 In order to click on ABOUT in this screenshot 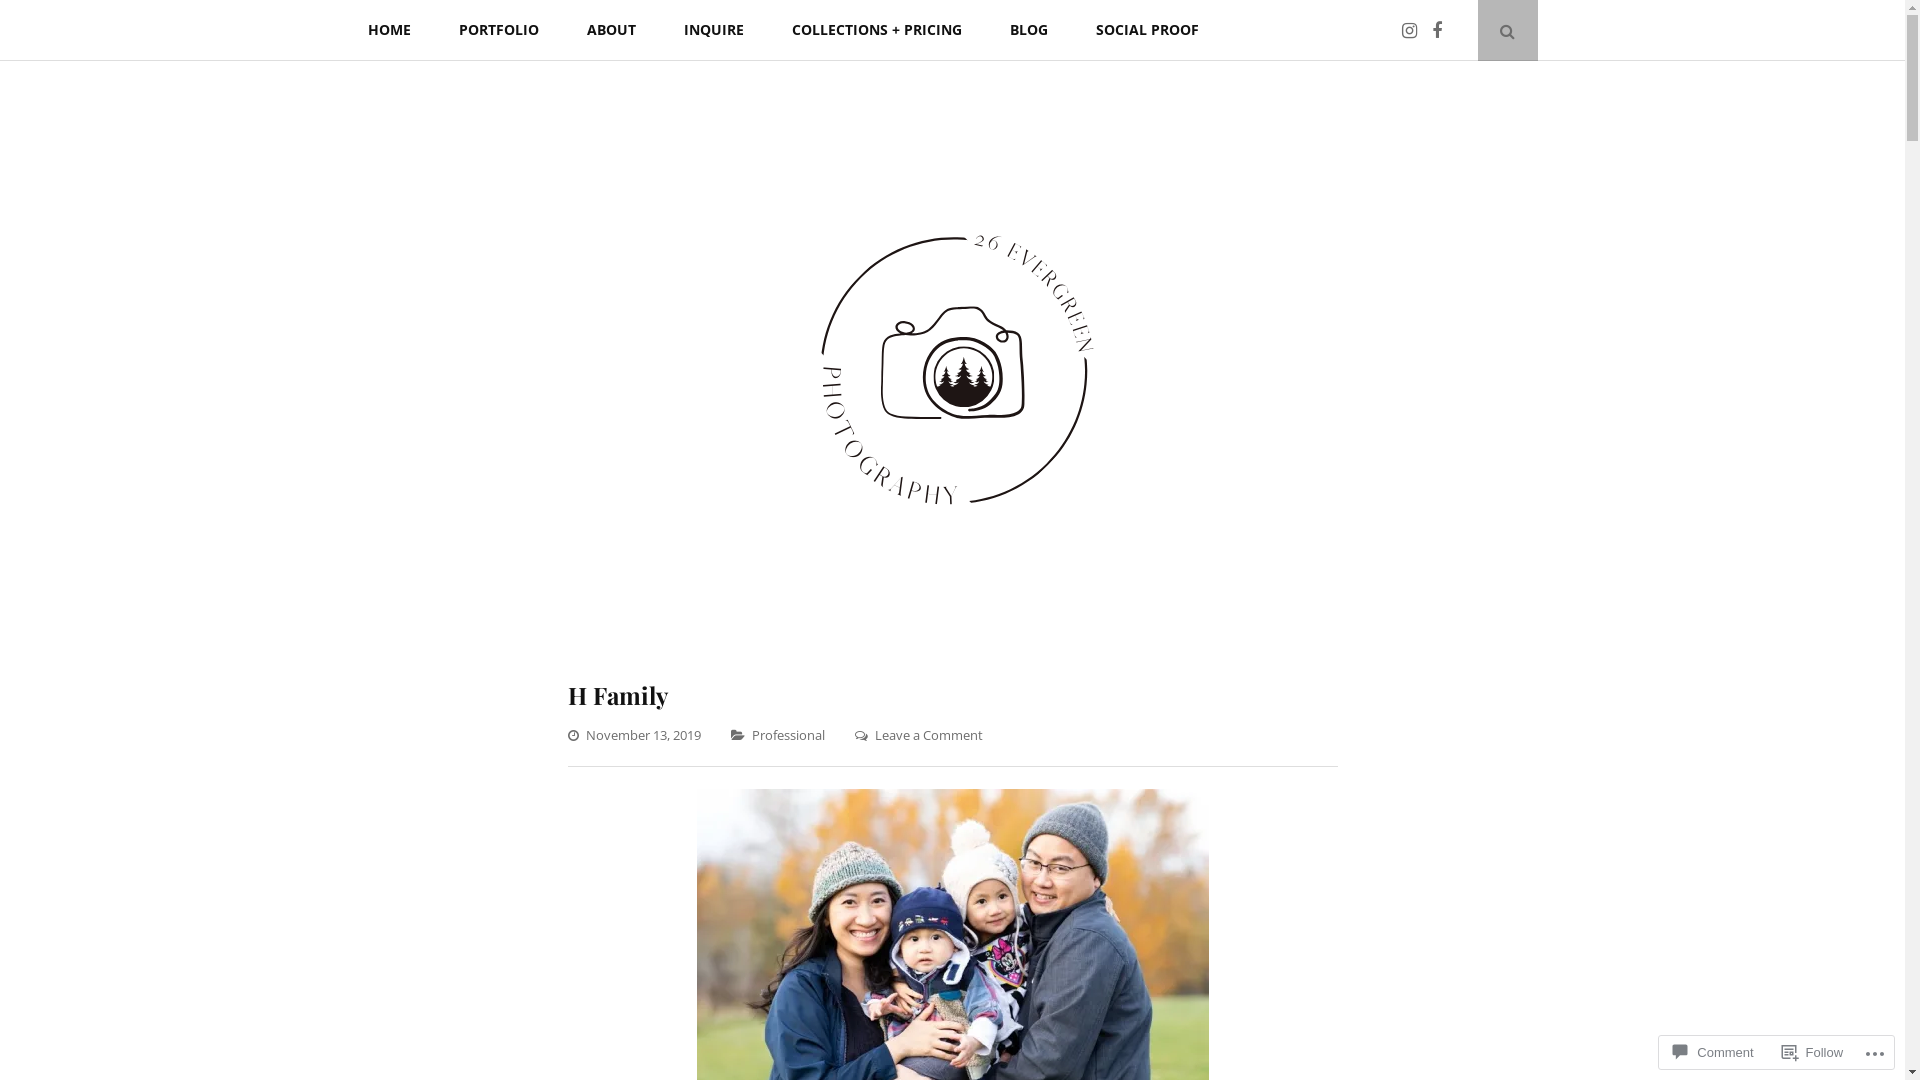, I will do `click(610, 30)`.